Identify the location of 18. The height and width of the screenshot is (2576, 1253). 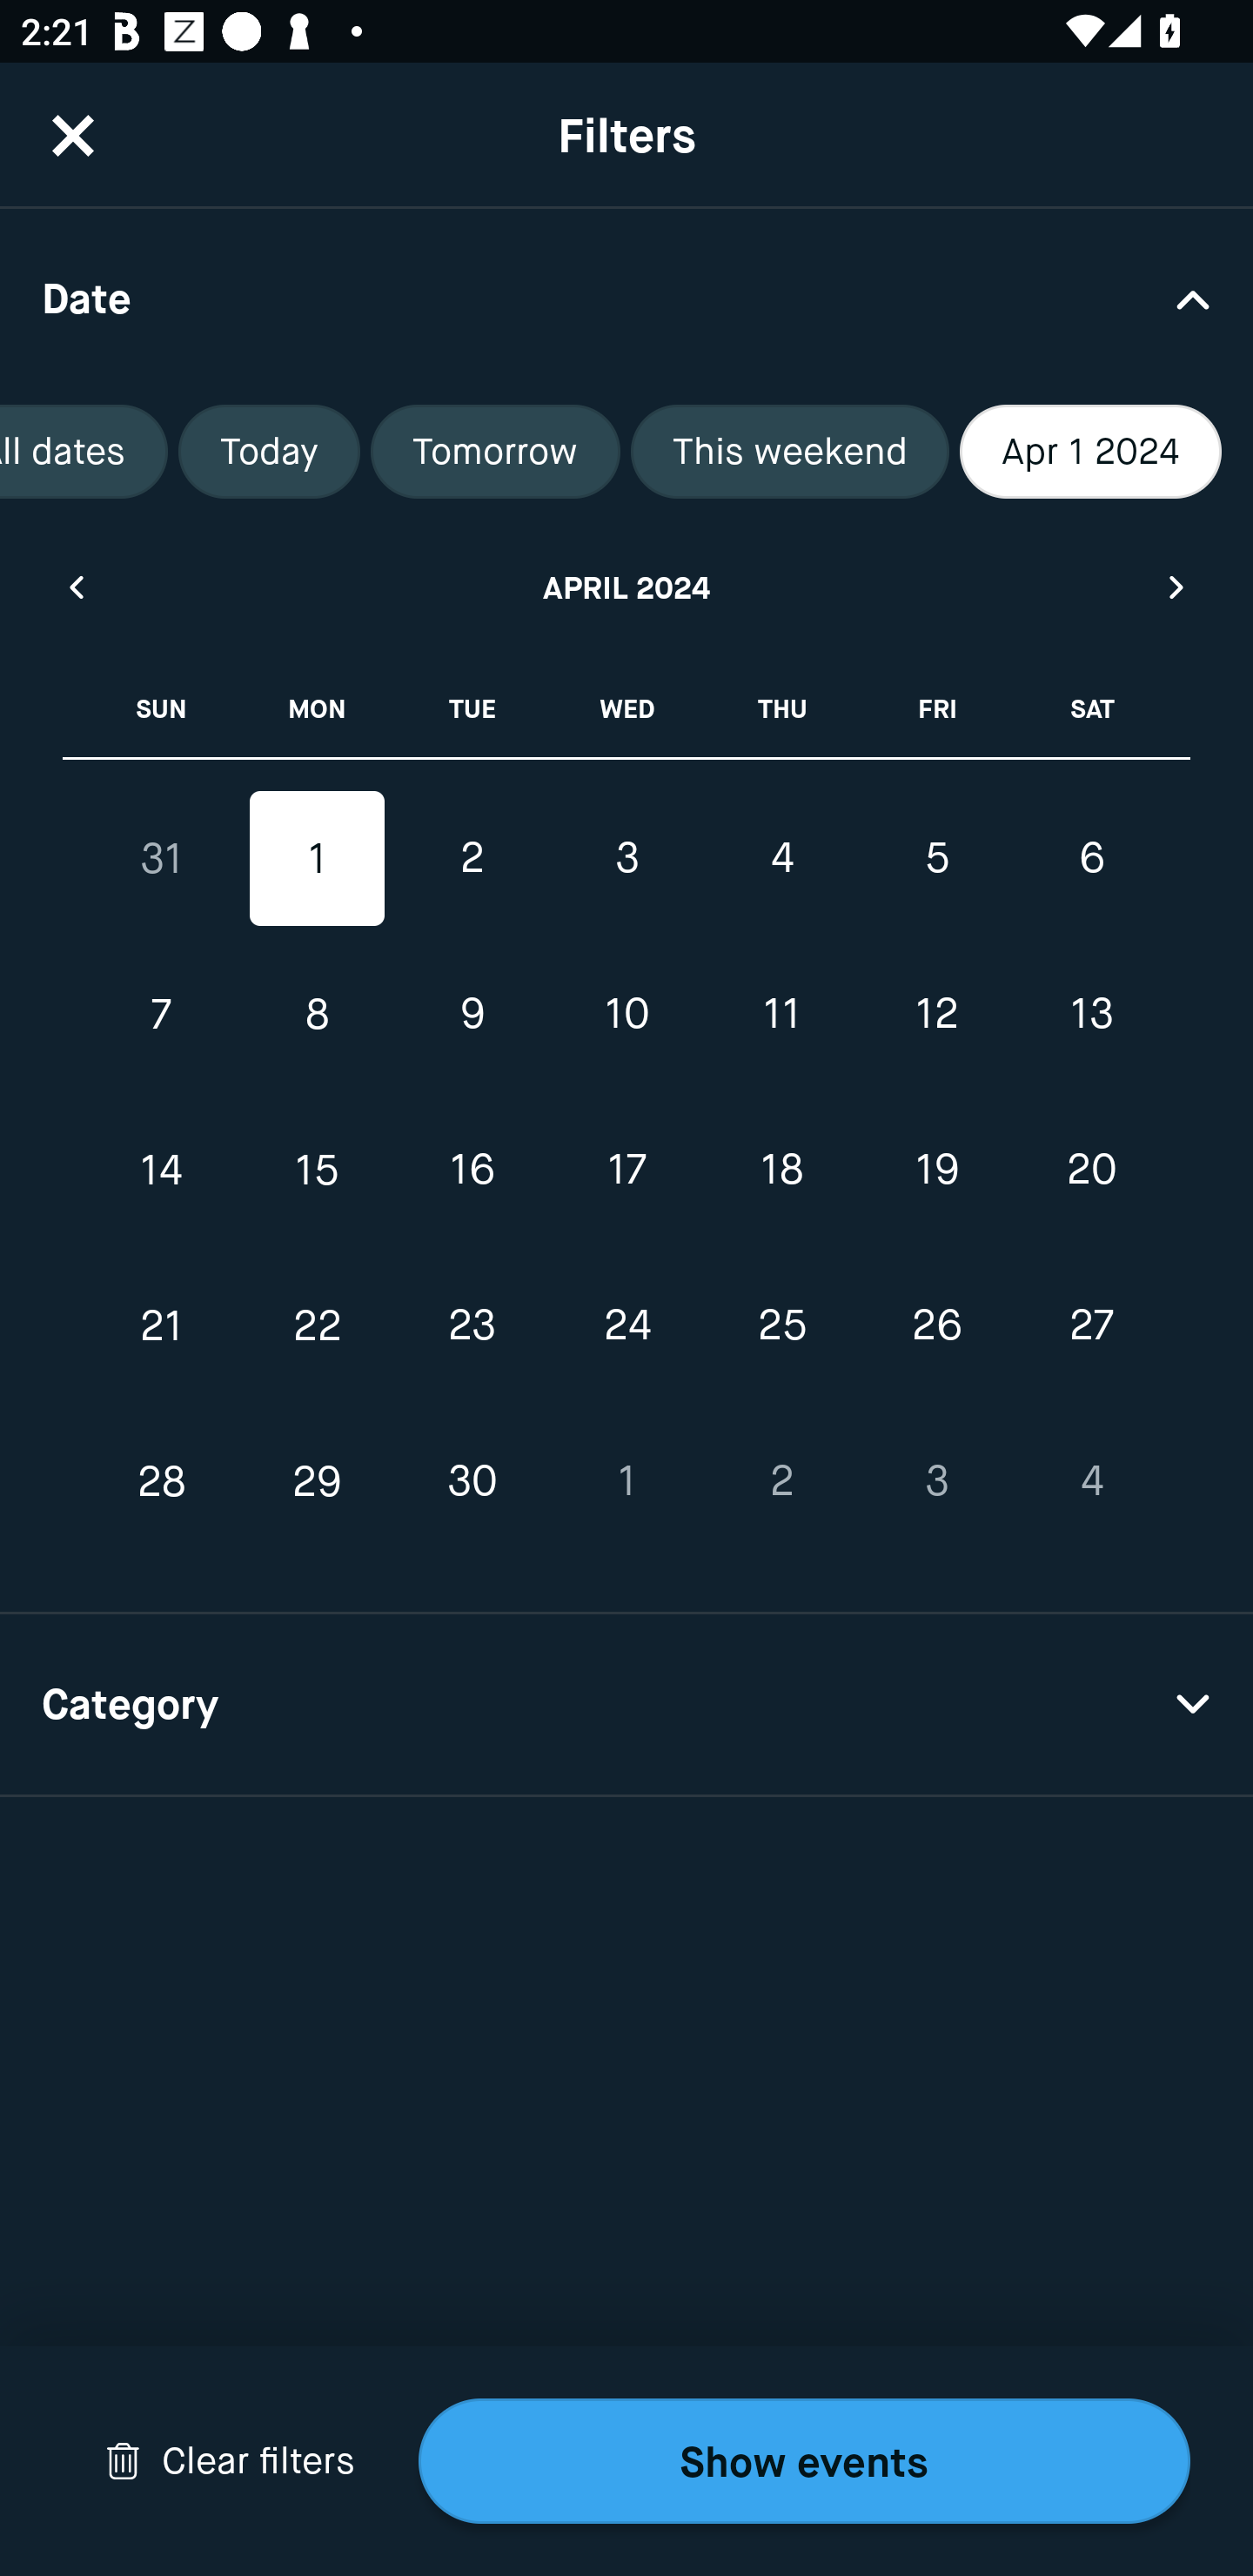
(781, 1170).